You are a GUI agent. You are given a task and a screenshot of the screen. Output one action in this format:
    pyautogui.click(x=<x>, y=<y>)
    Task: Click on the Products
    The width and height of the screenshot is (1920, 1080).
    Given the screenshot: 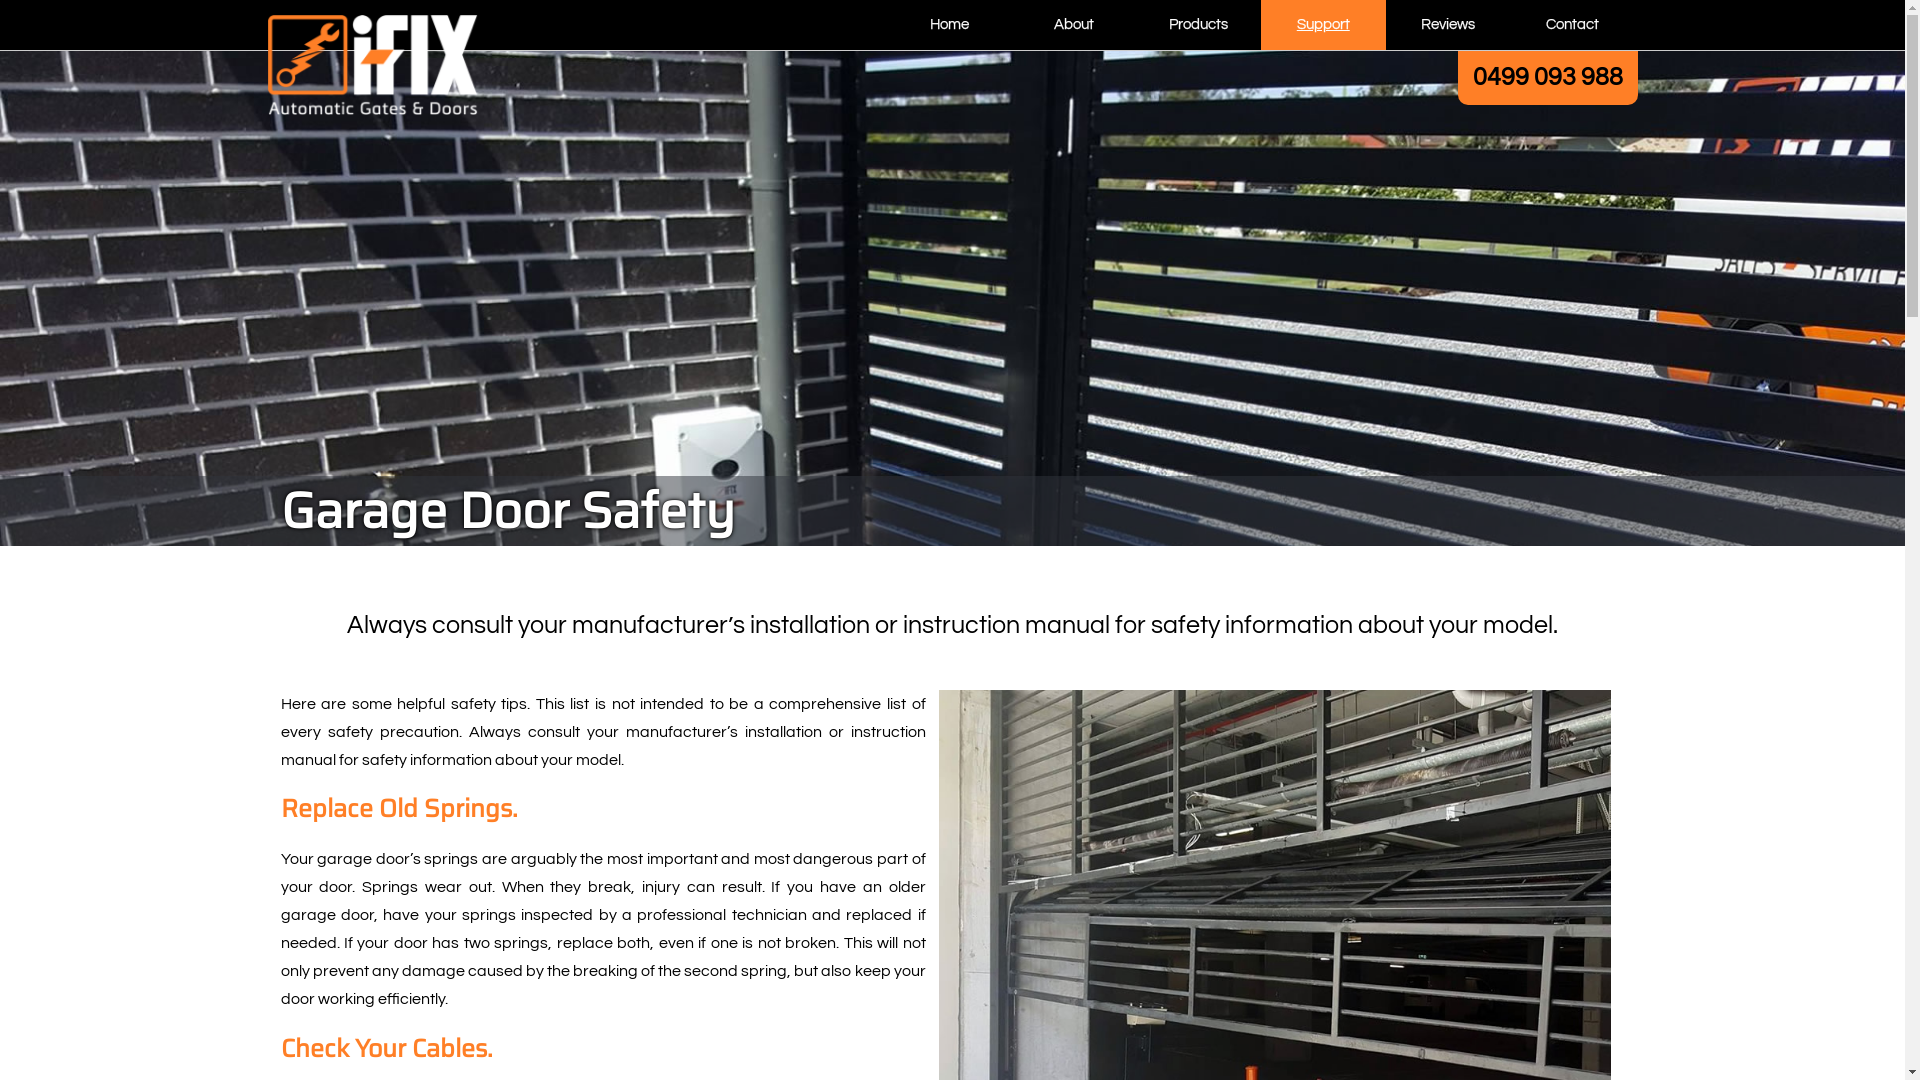 What is the action you would take?
    pyautogui.click(x=1198, y=25)
    